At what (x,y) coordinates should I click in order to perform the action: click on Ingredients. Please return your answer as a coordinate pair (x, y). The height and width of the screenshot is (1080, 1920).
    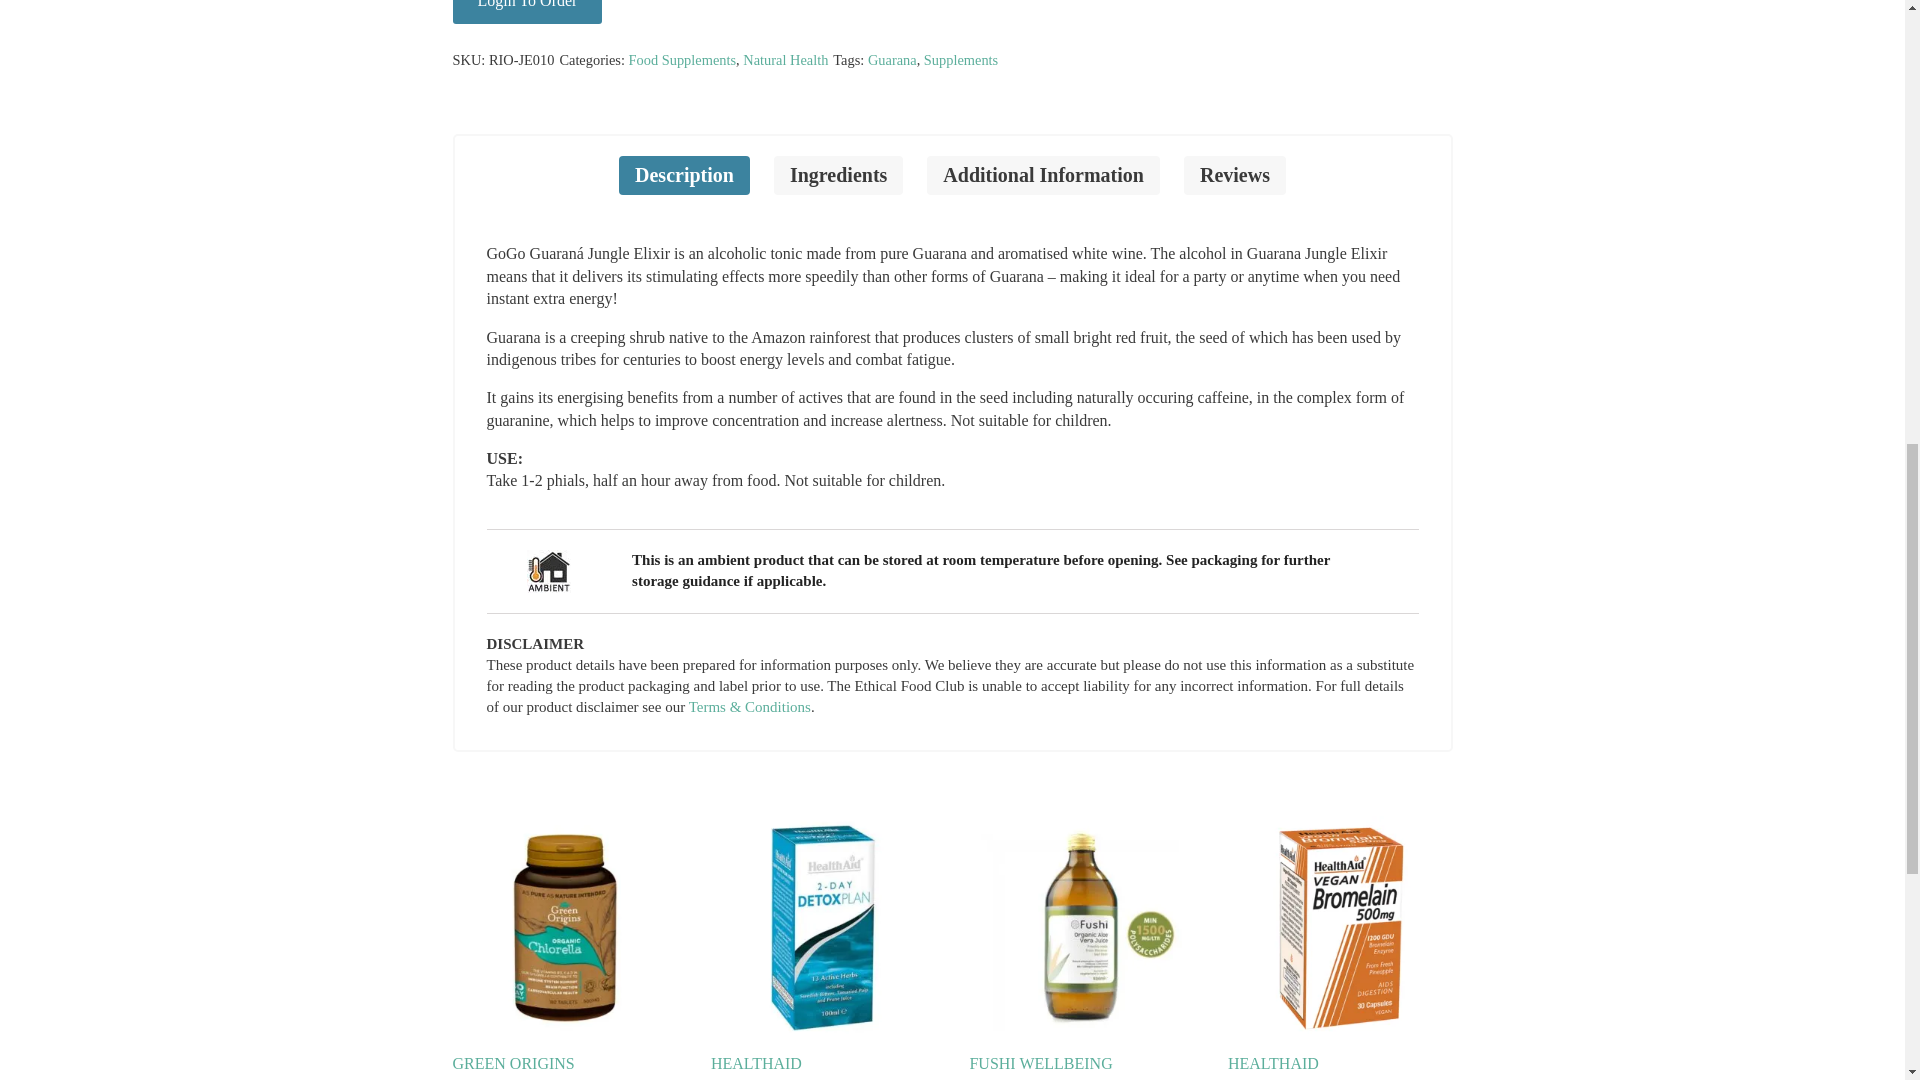
    Looking at the image, I should click on (838, 175).